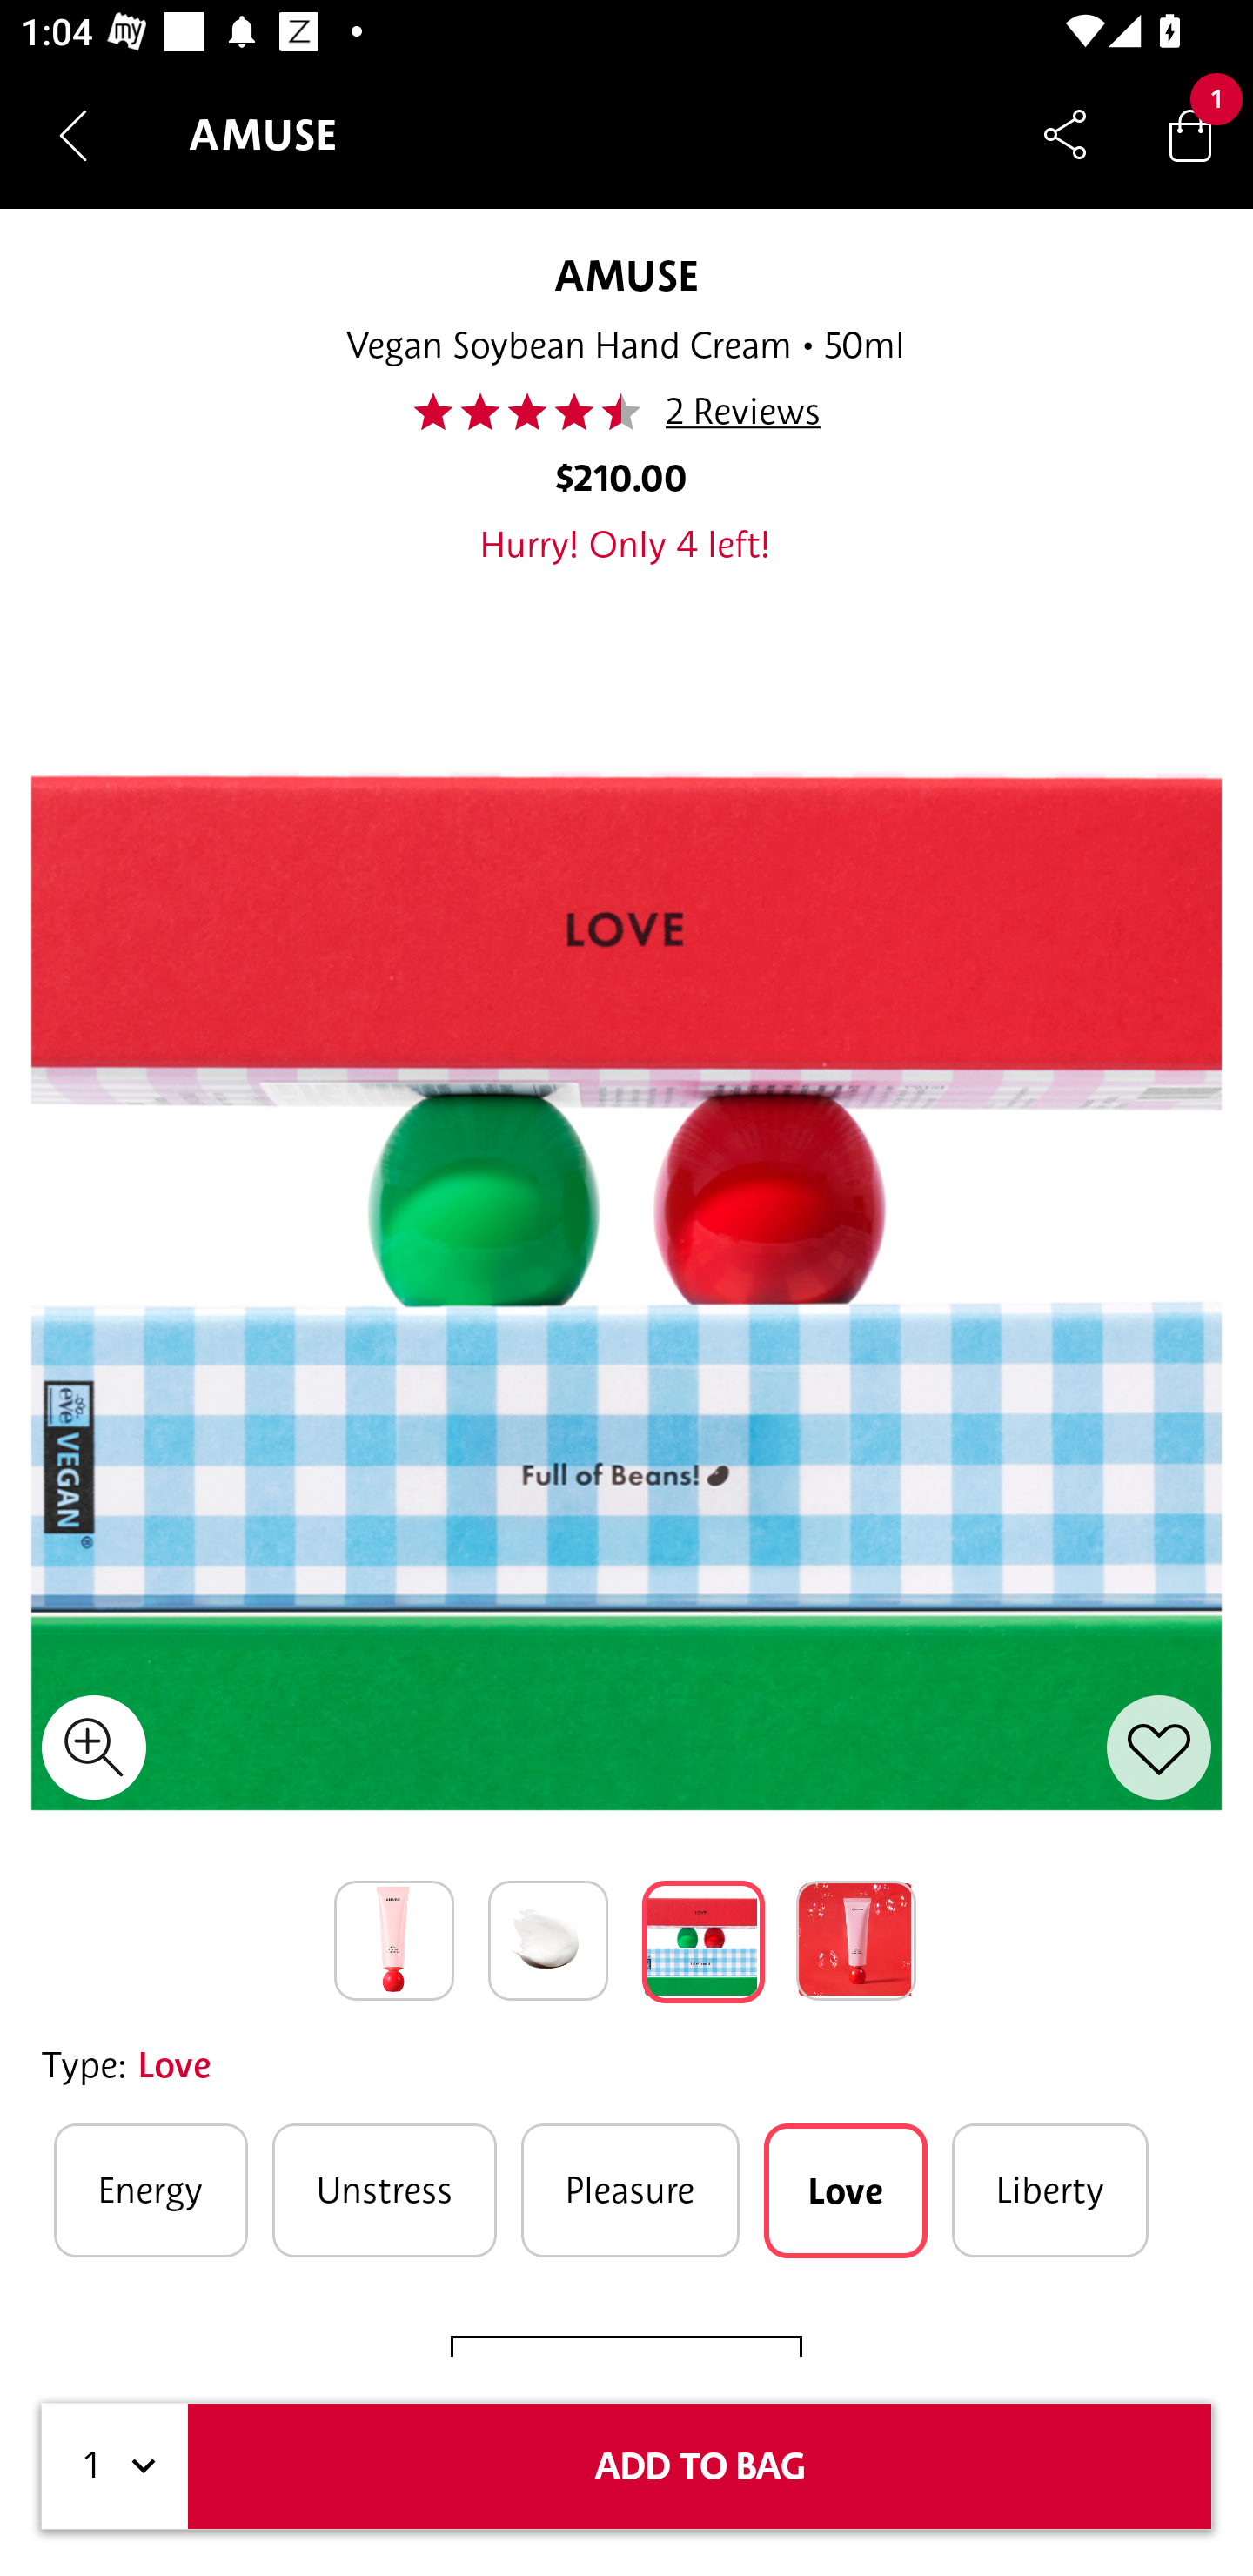 The height and width of the screenshot is (2576, 1253). Describe the element at coordinates (73, 135) in the screenshot. I see `Navigate up` at that location.